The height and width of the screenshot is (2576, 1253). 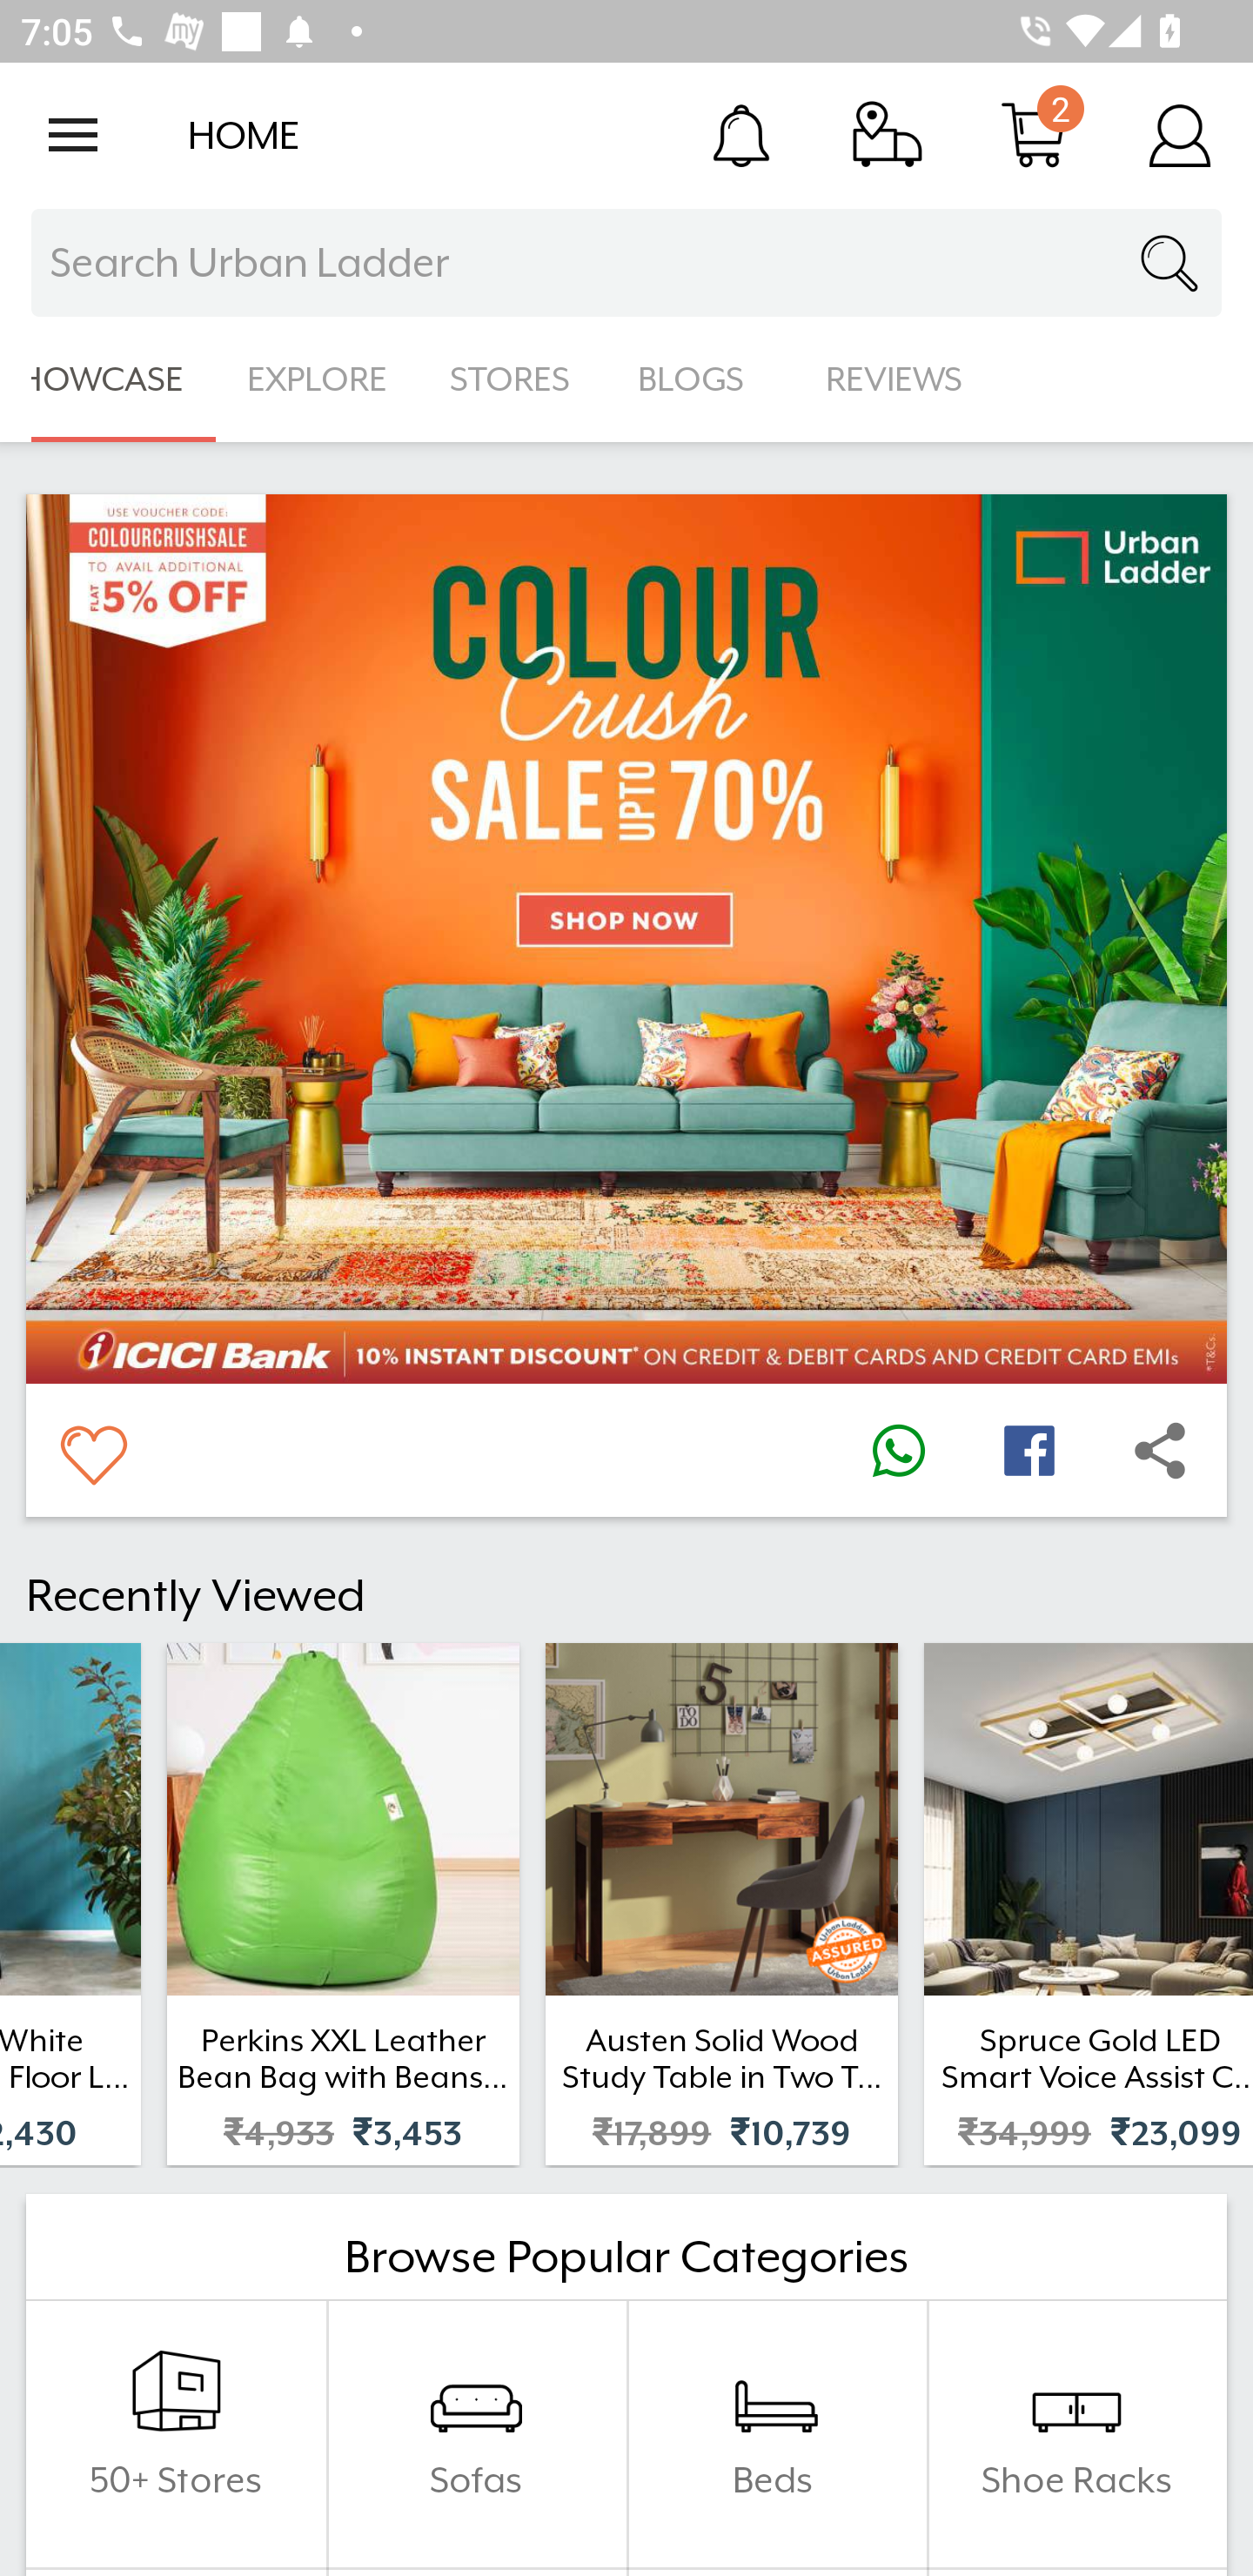 What do you see at coordinates (92, 1450) in the screenshot?
I see `` at bounding box center [92, 1450].